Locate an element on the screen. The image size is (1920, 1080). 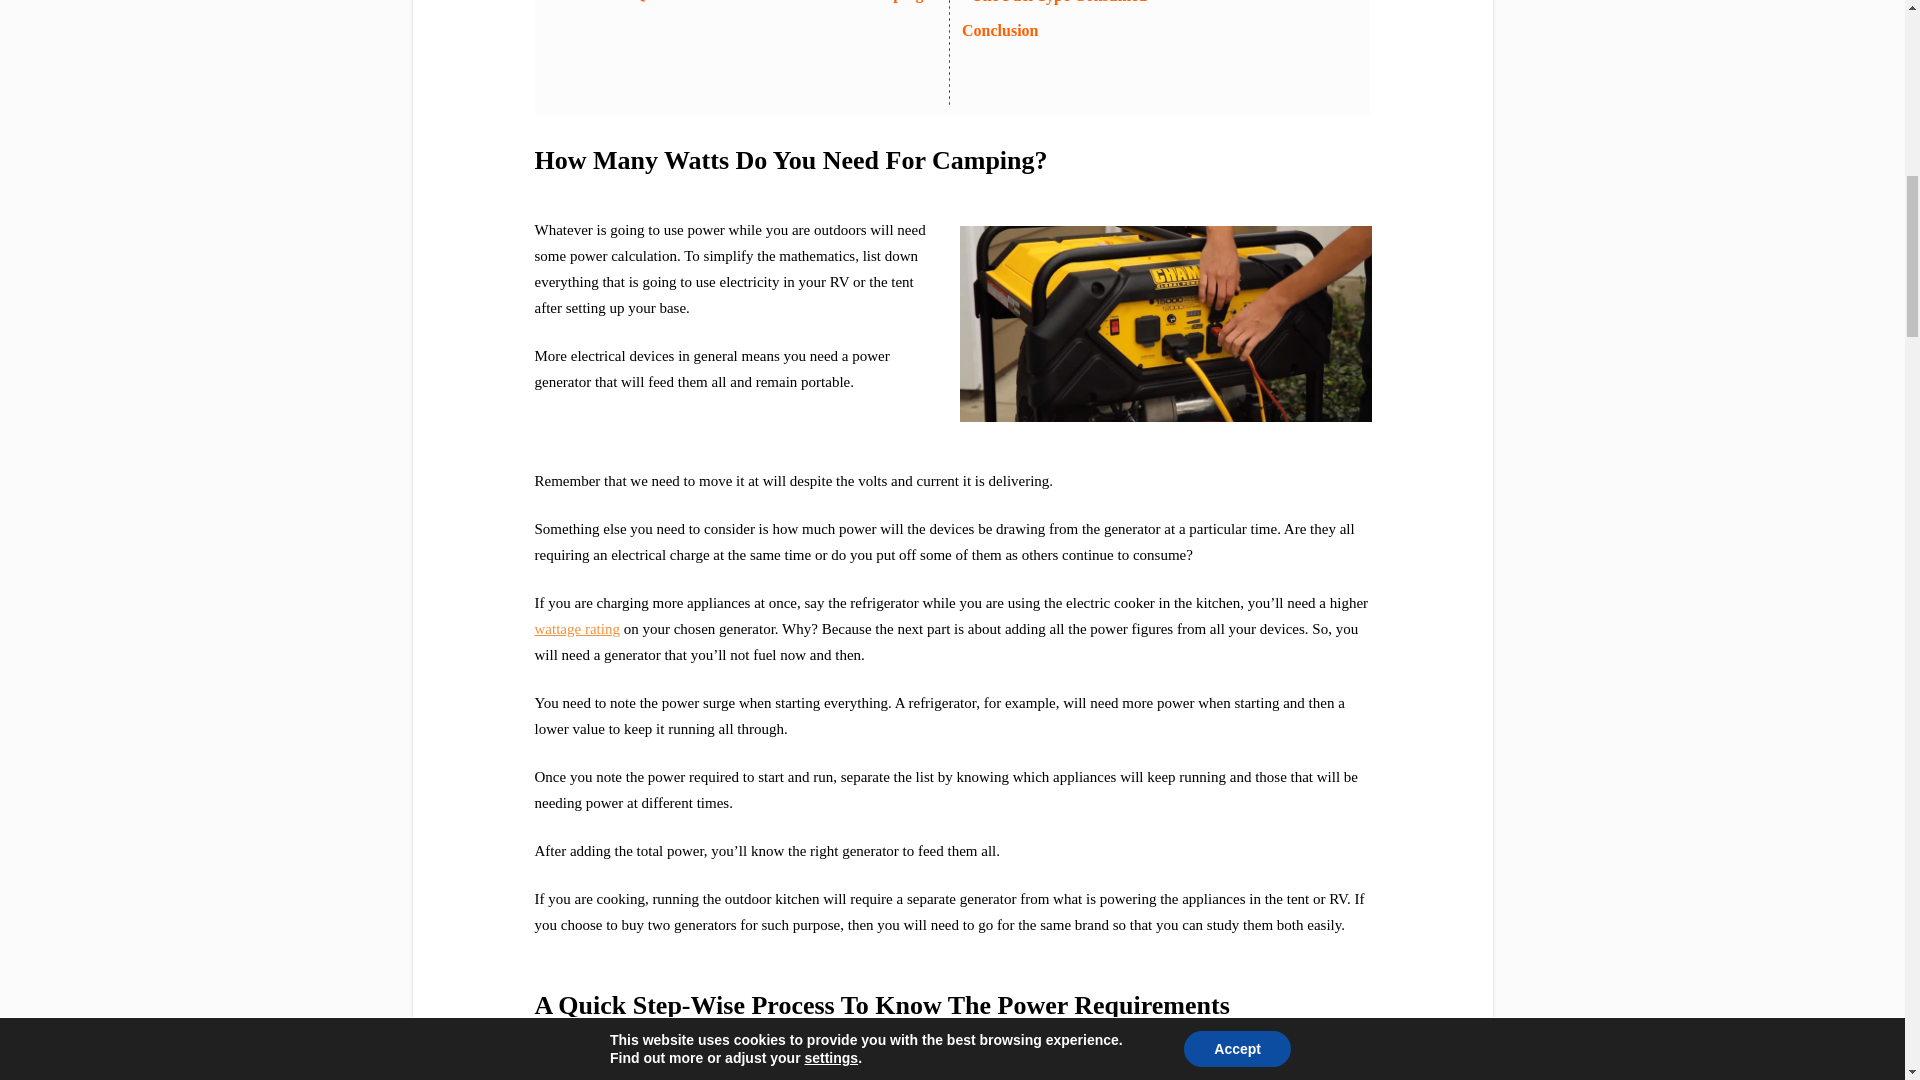
The Fuel Type Consumed is located at coordinates (1058, 2).